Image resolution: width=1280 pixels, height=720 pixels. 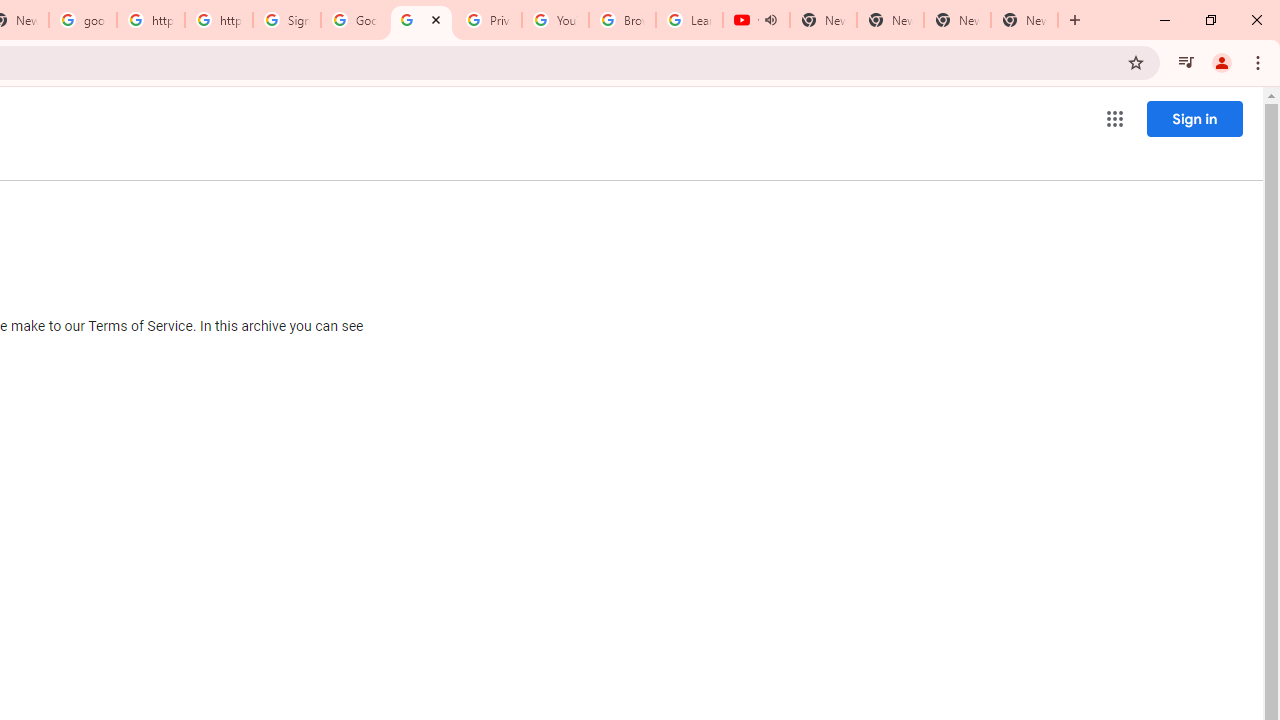 I want to click on https://scholar.google.com/, so click(x=219, y=20).